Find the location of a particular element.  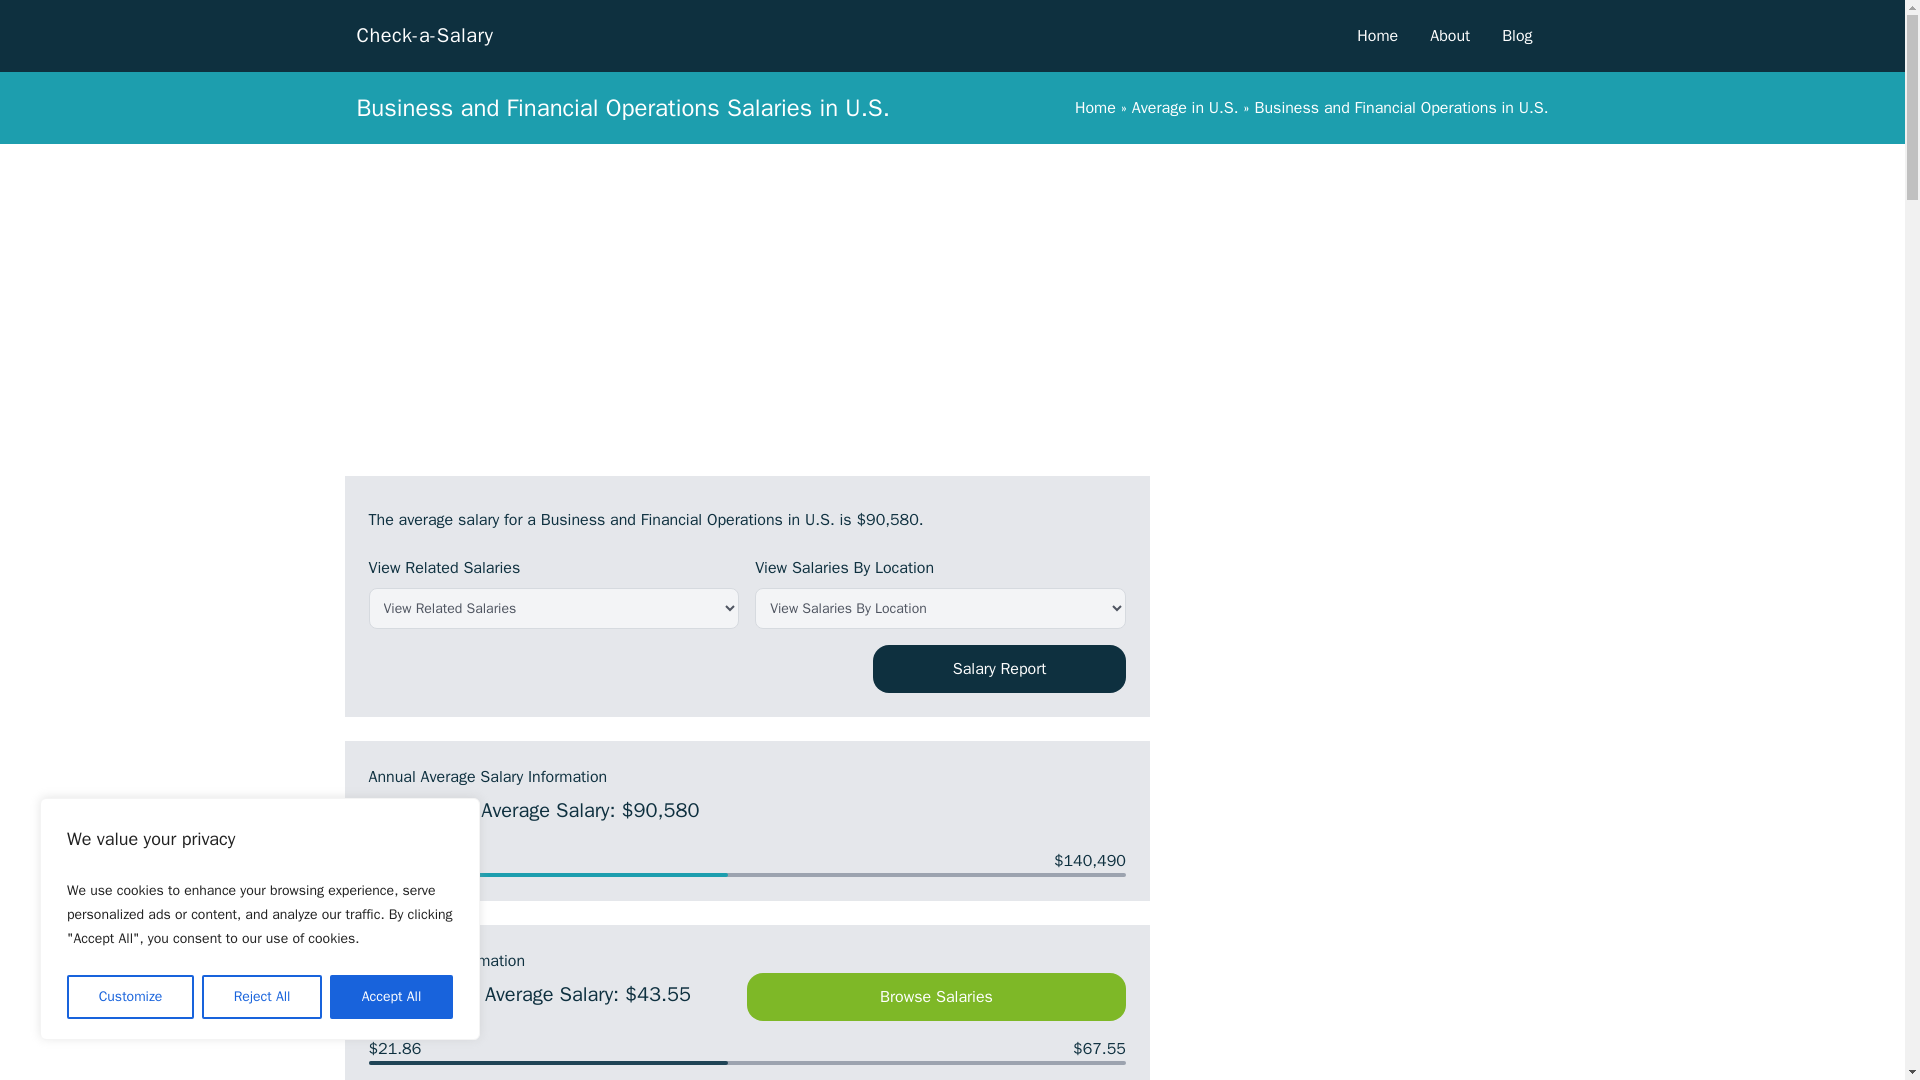

Salary Report is located at coordinates (999, 668).